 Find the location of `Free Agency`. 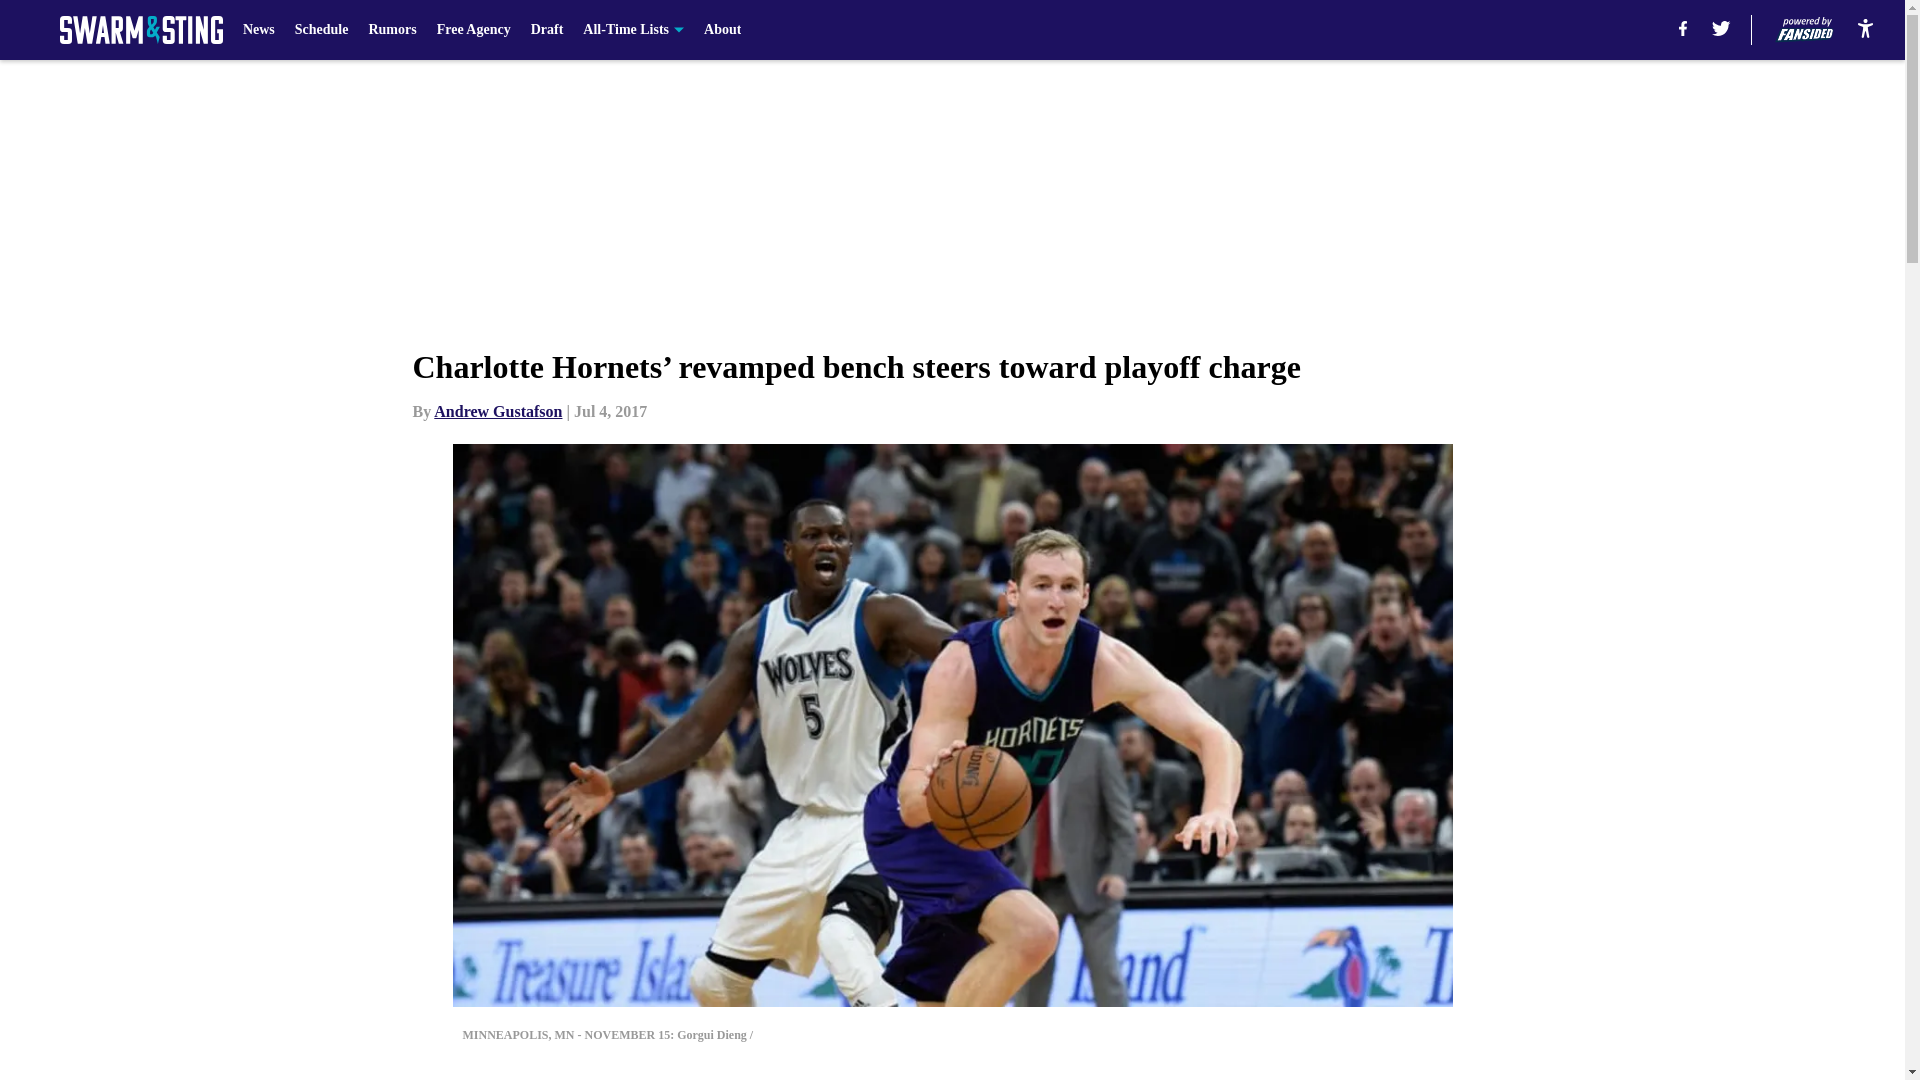

Free Agency is located at coordinates (474, 30).